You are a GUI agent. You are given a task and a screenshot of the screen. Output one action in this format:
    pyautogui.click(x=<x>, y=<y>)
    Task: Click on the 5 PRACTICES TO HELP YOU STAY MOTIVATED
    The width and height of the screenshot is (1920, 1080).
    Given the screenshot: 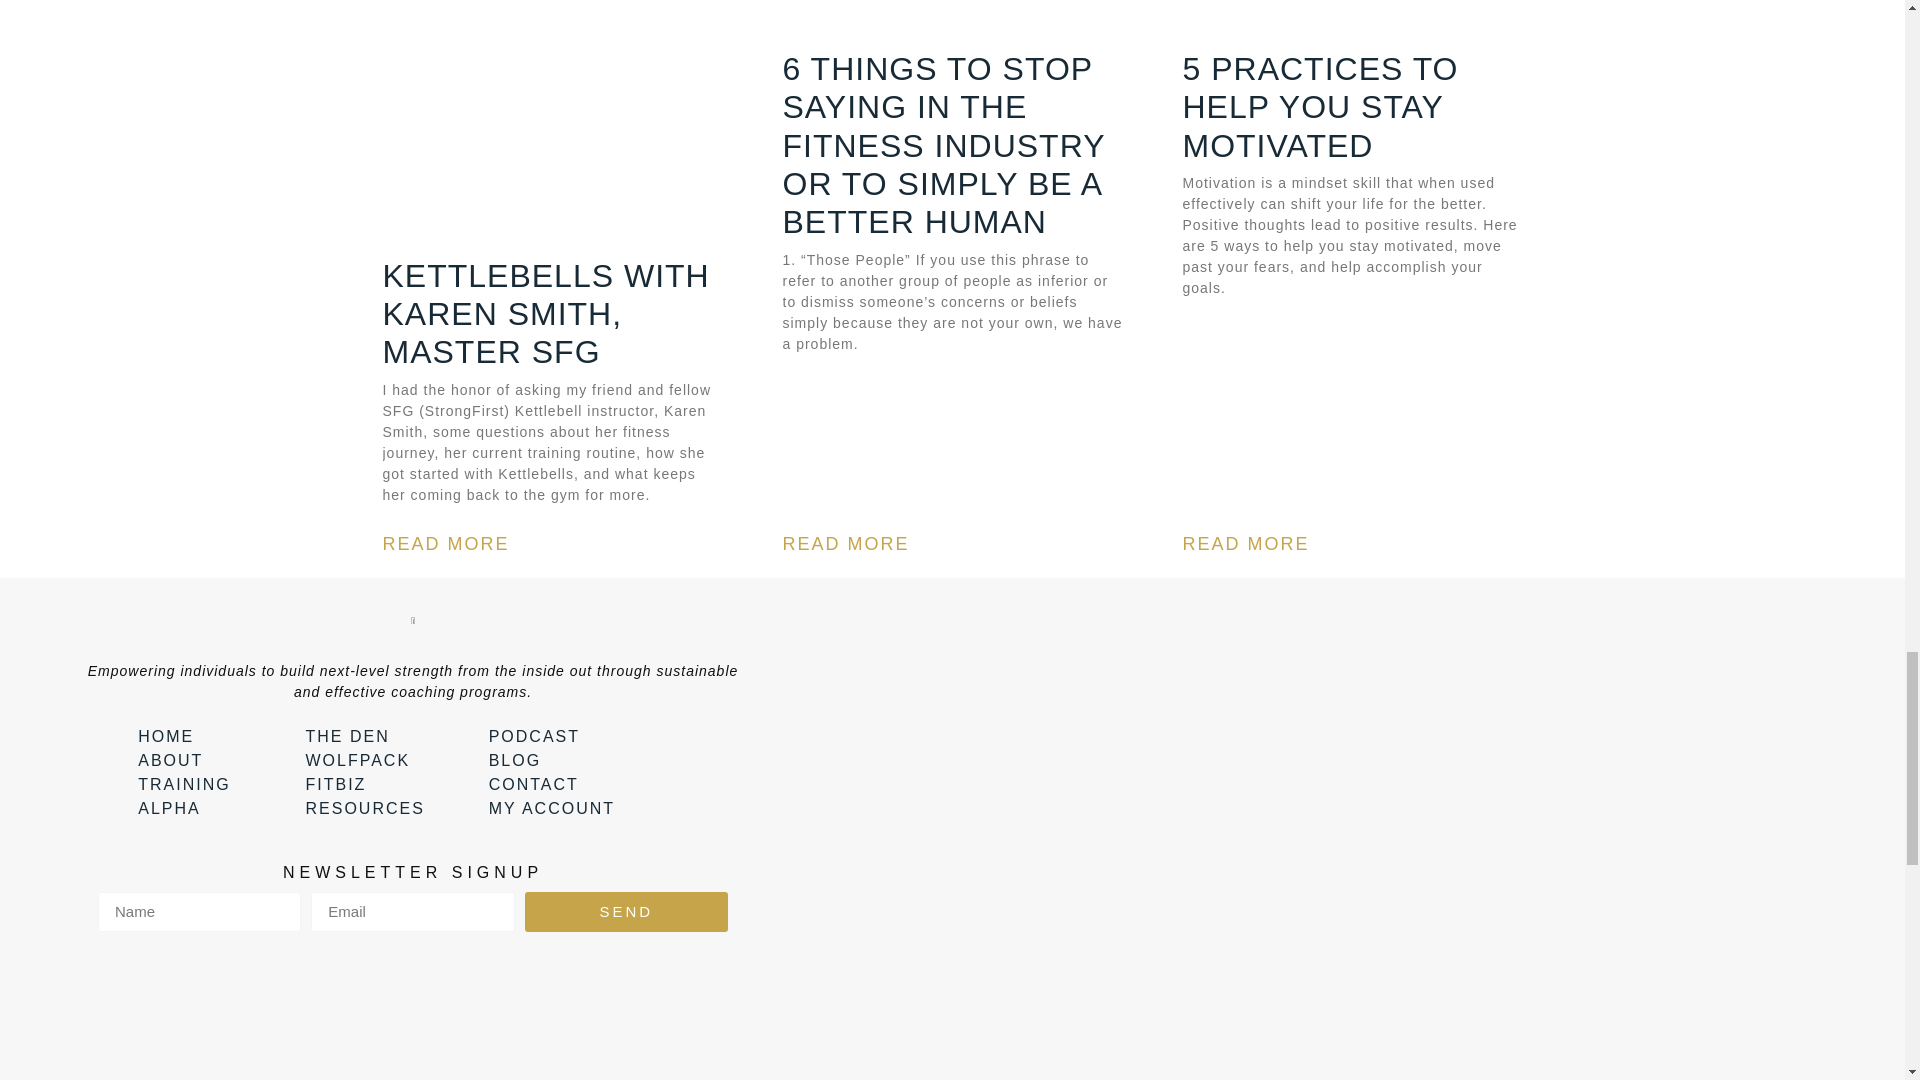 What is the action you would take?
    pyautogui.click(x=1320, y=107)
    